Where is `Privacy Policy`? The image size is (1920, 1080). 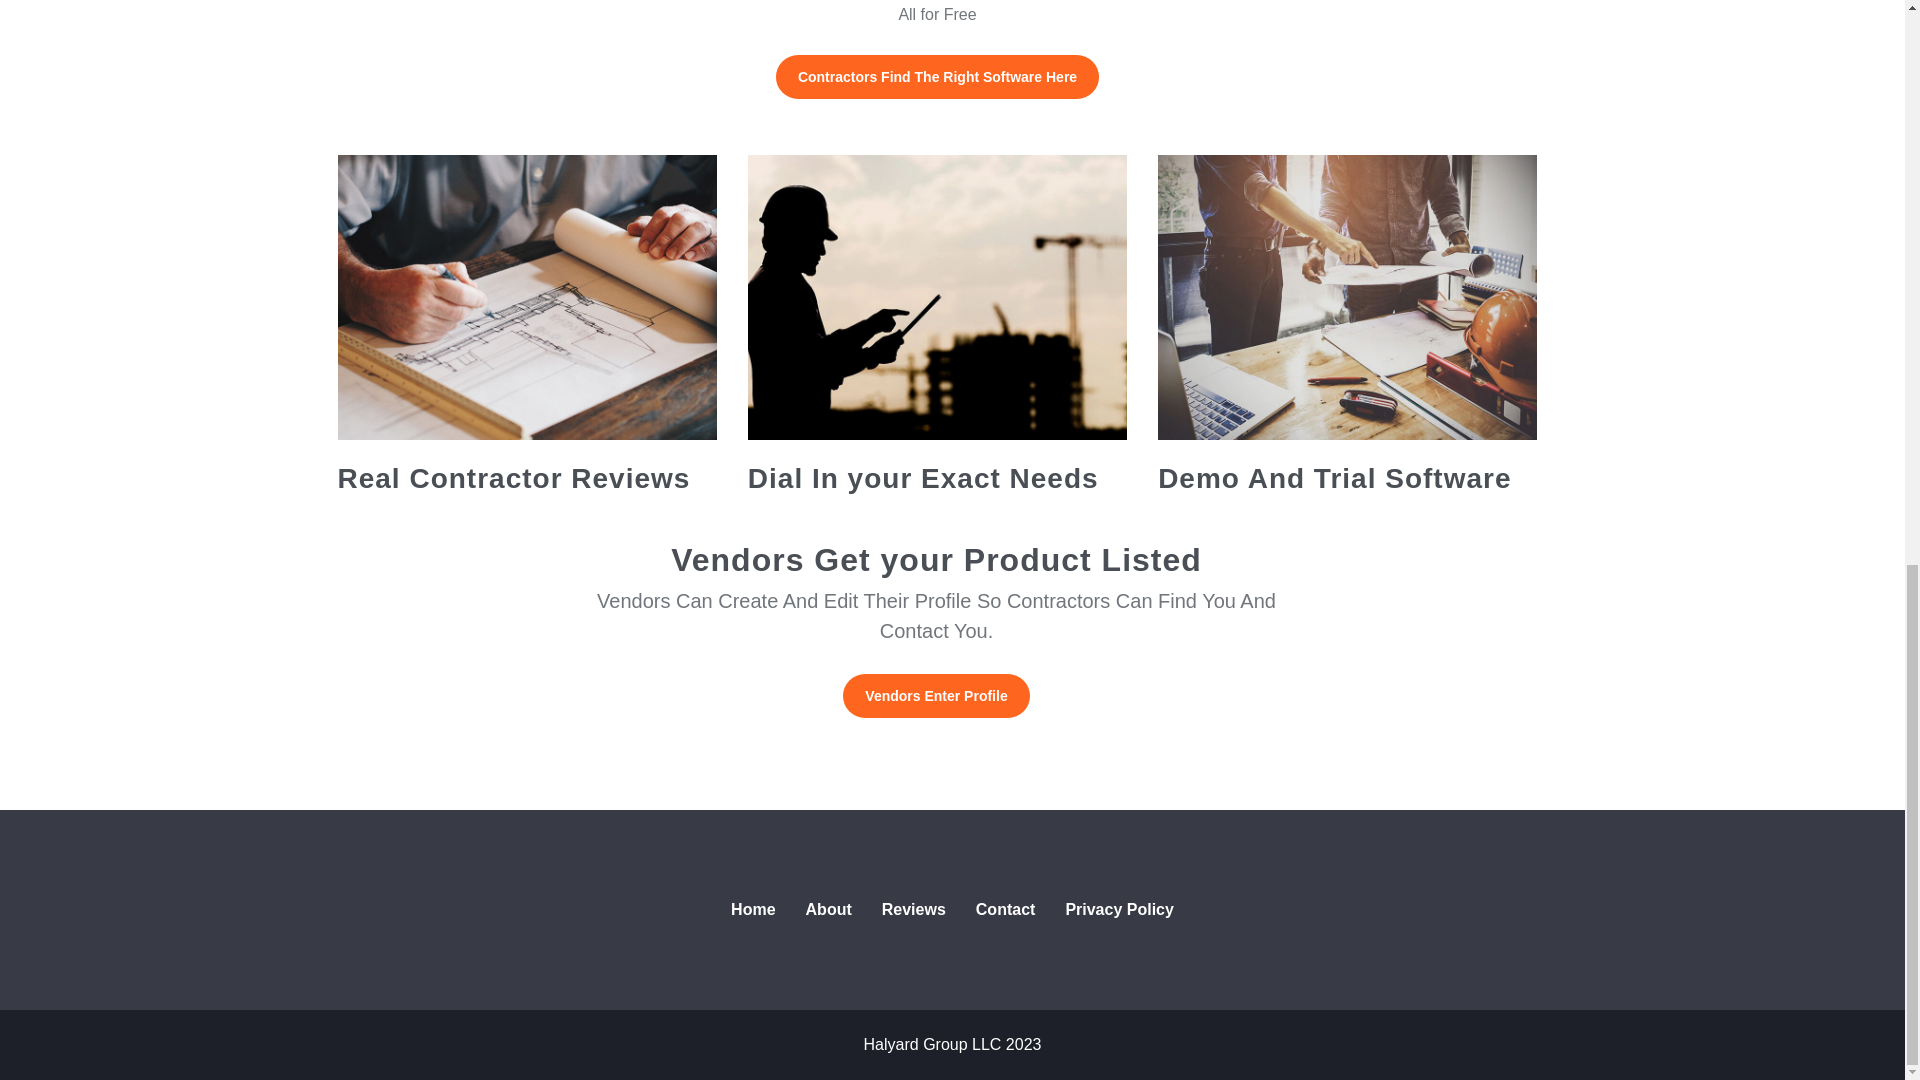
Privacy Policy is located at coordinates (1119, 910).